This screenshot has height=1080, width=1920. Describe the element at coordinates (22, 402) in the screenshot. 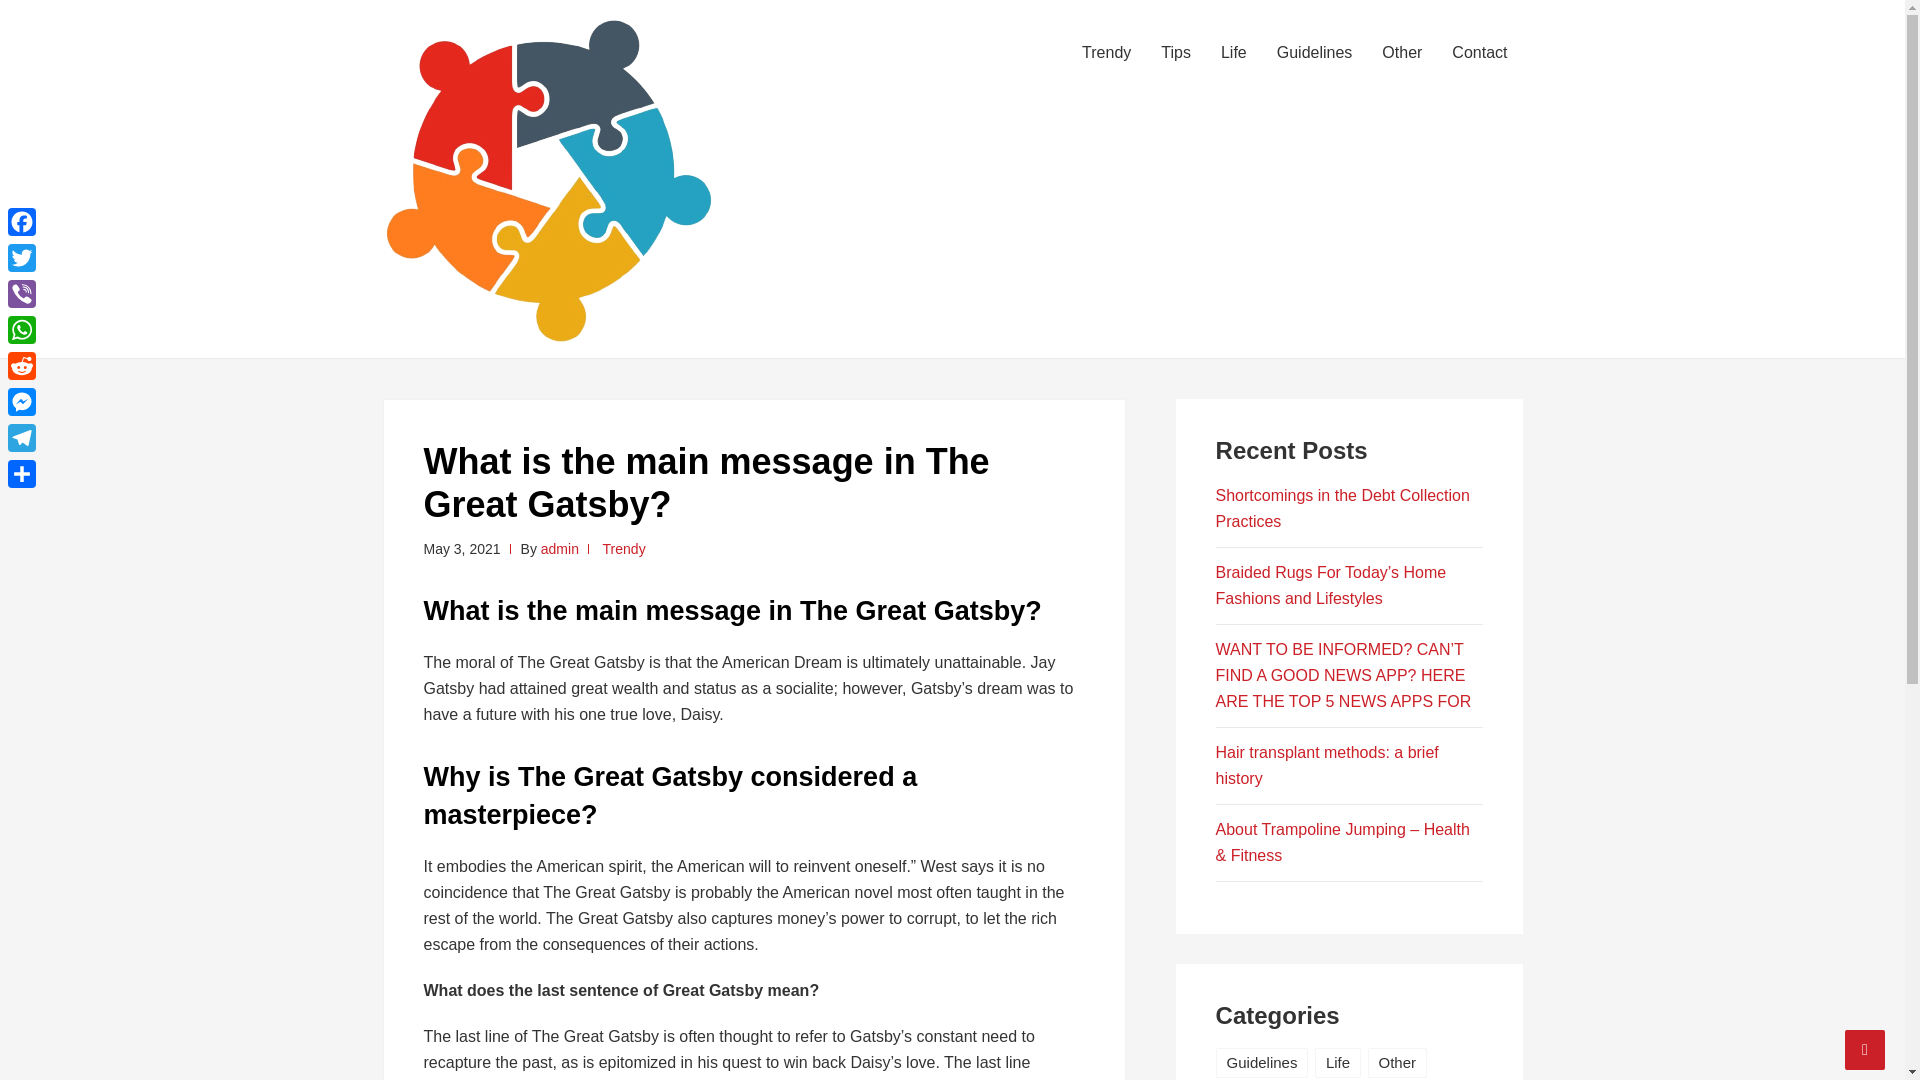

I see `Messenger` at that location.